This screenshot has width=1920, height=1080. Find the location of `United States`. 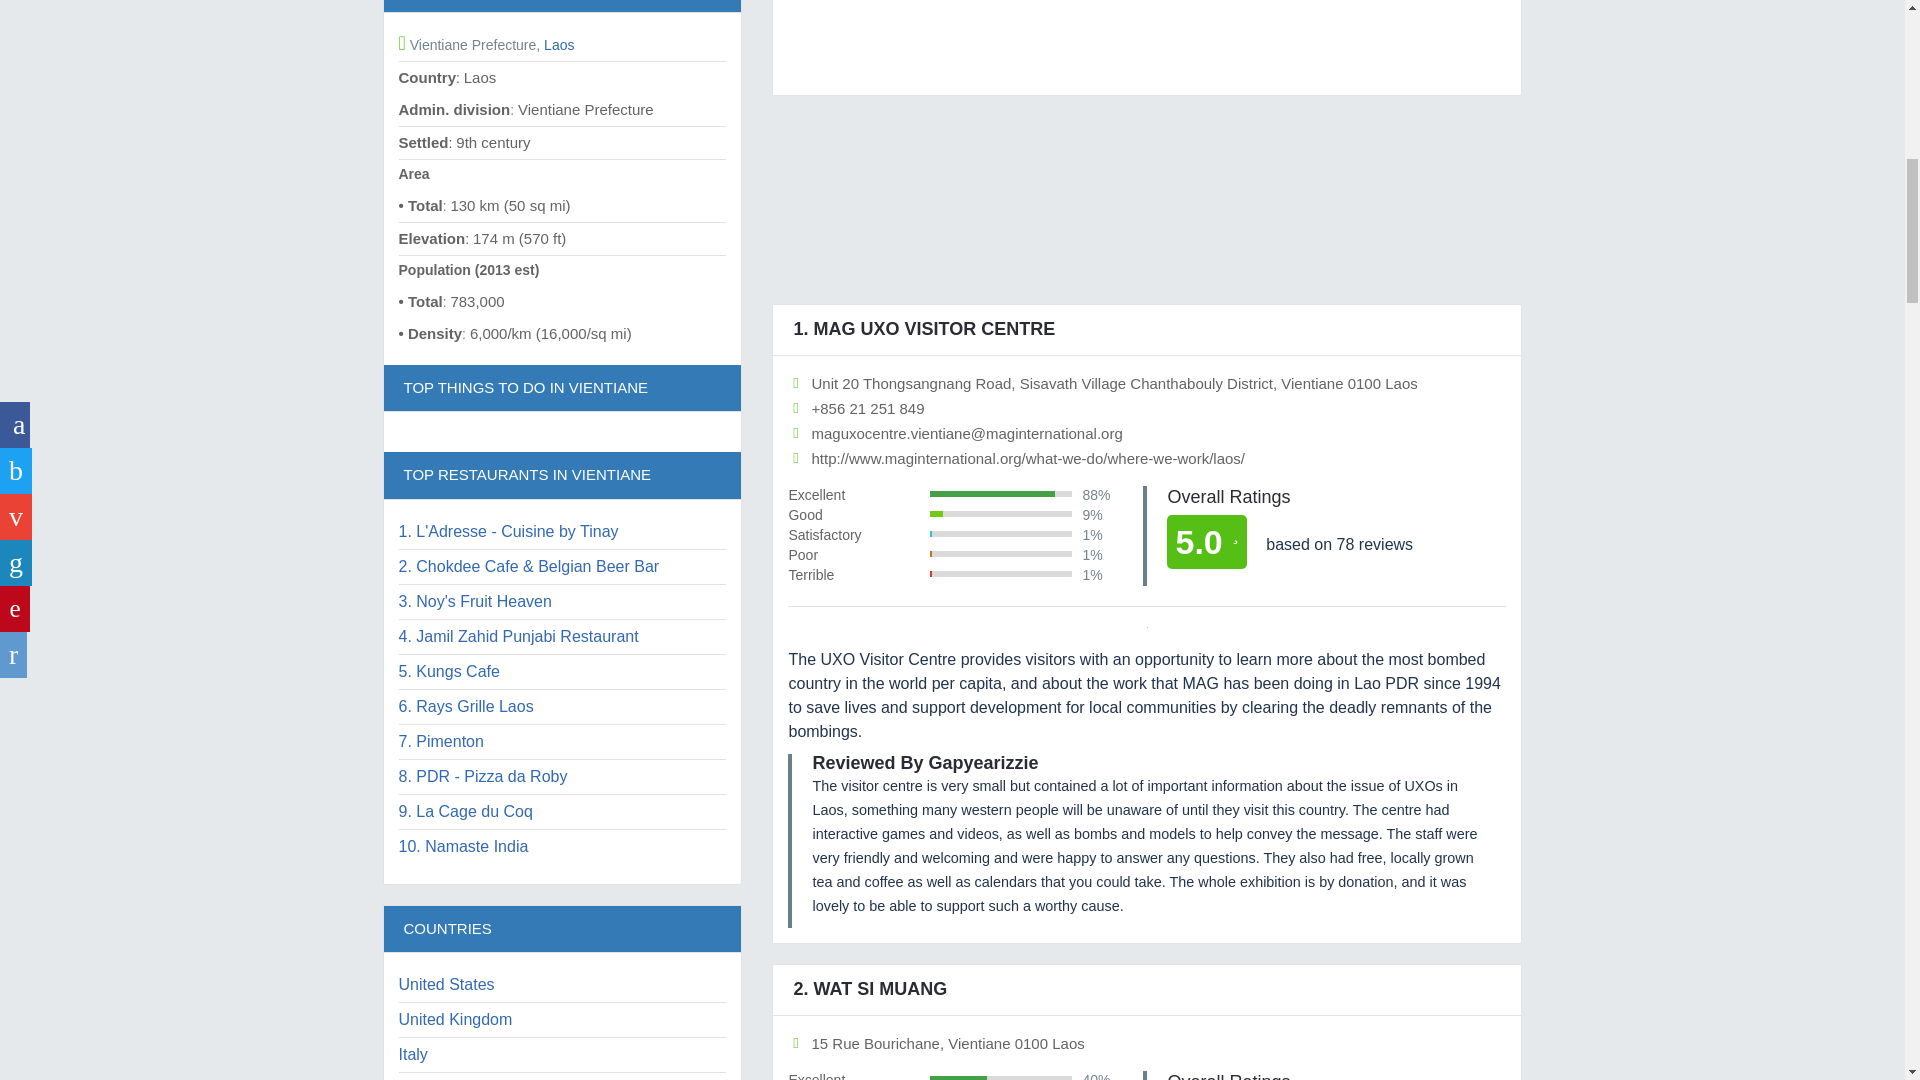

United States is located at coordinates (445, 984).